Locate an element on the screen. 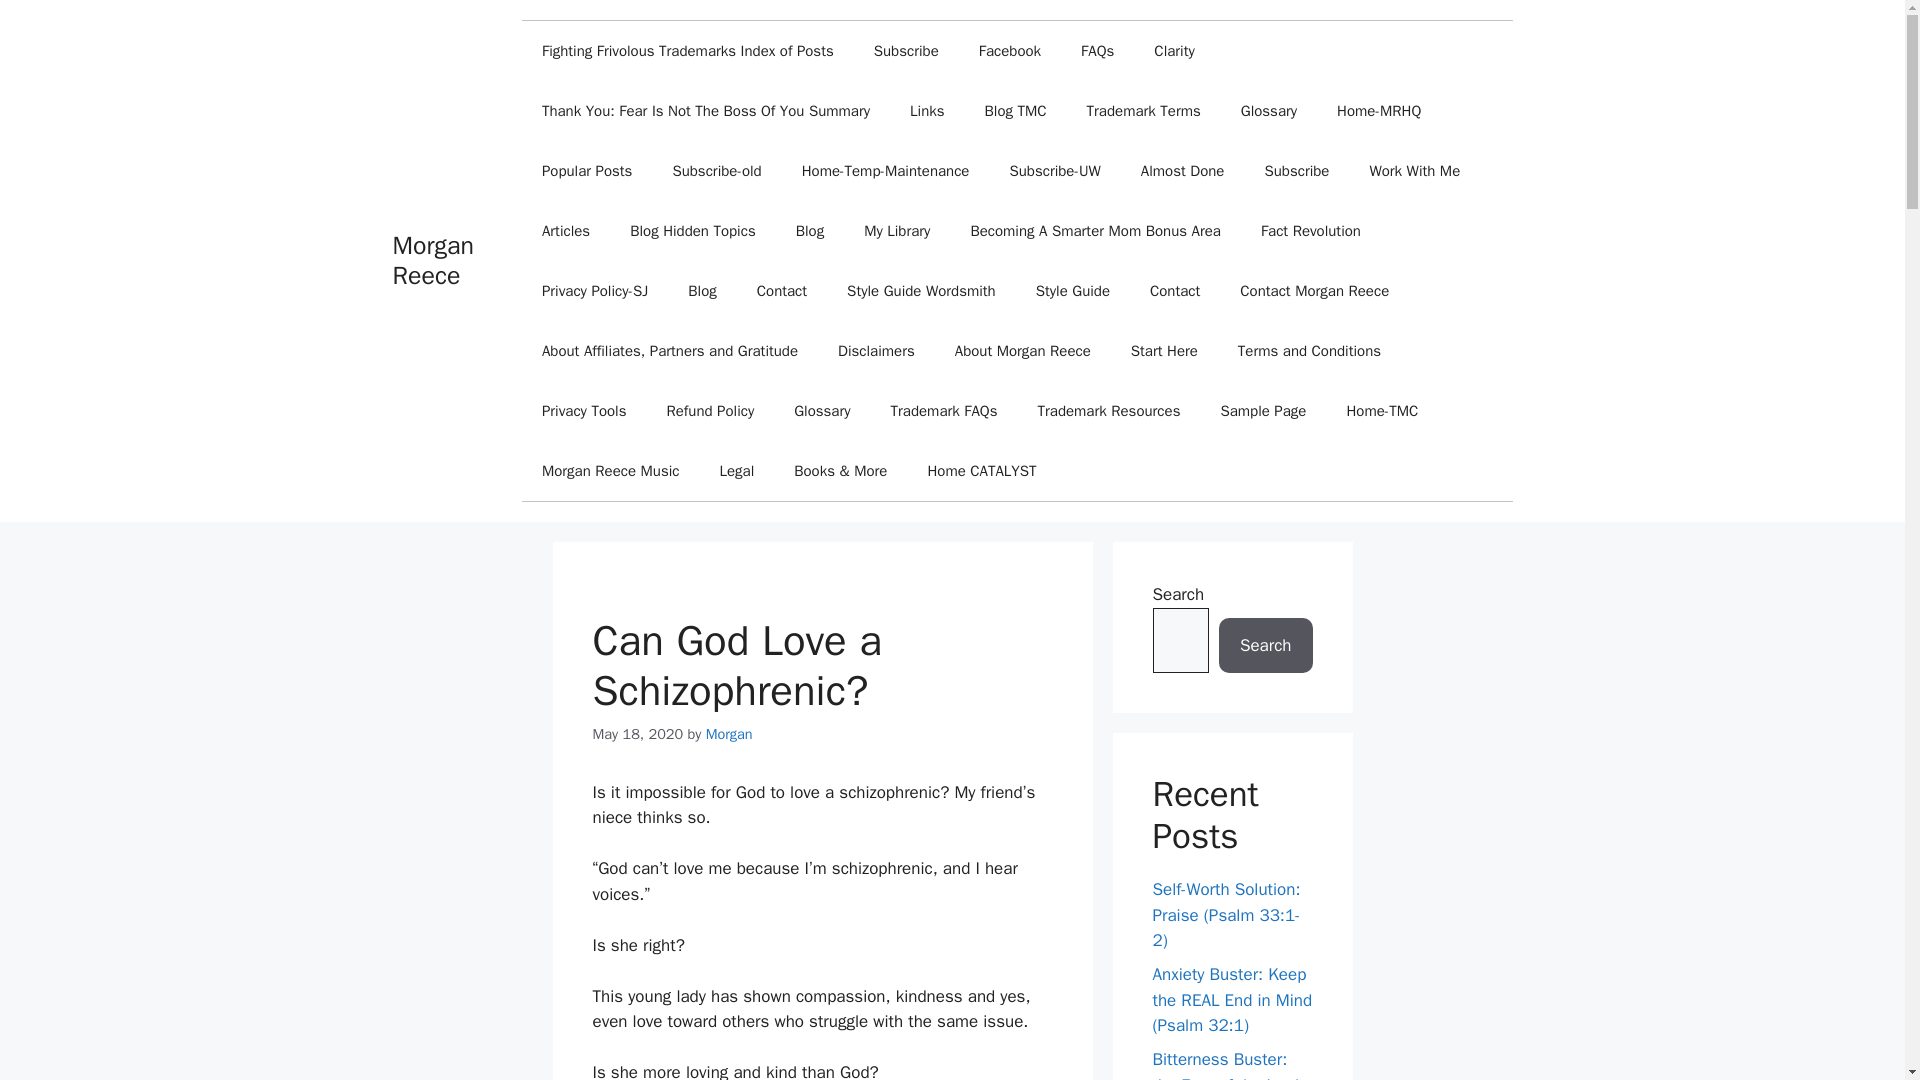  Trademark Terms is located at coordinates (1144, 111).